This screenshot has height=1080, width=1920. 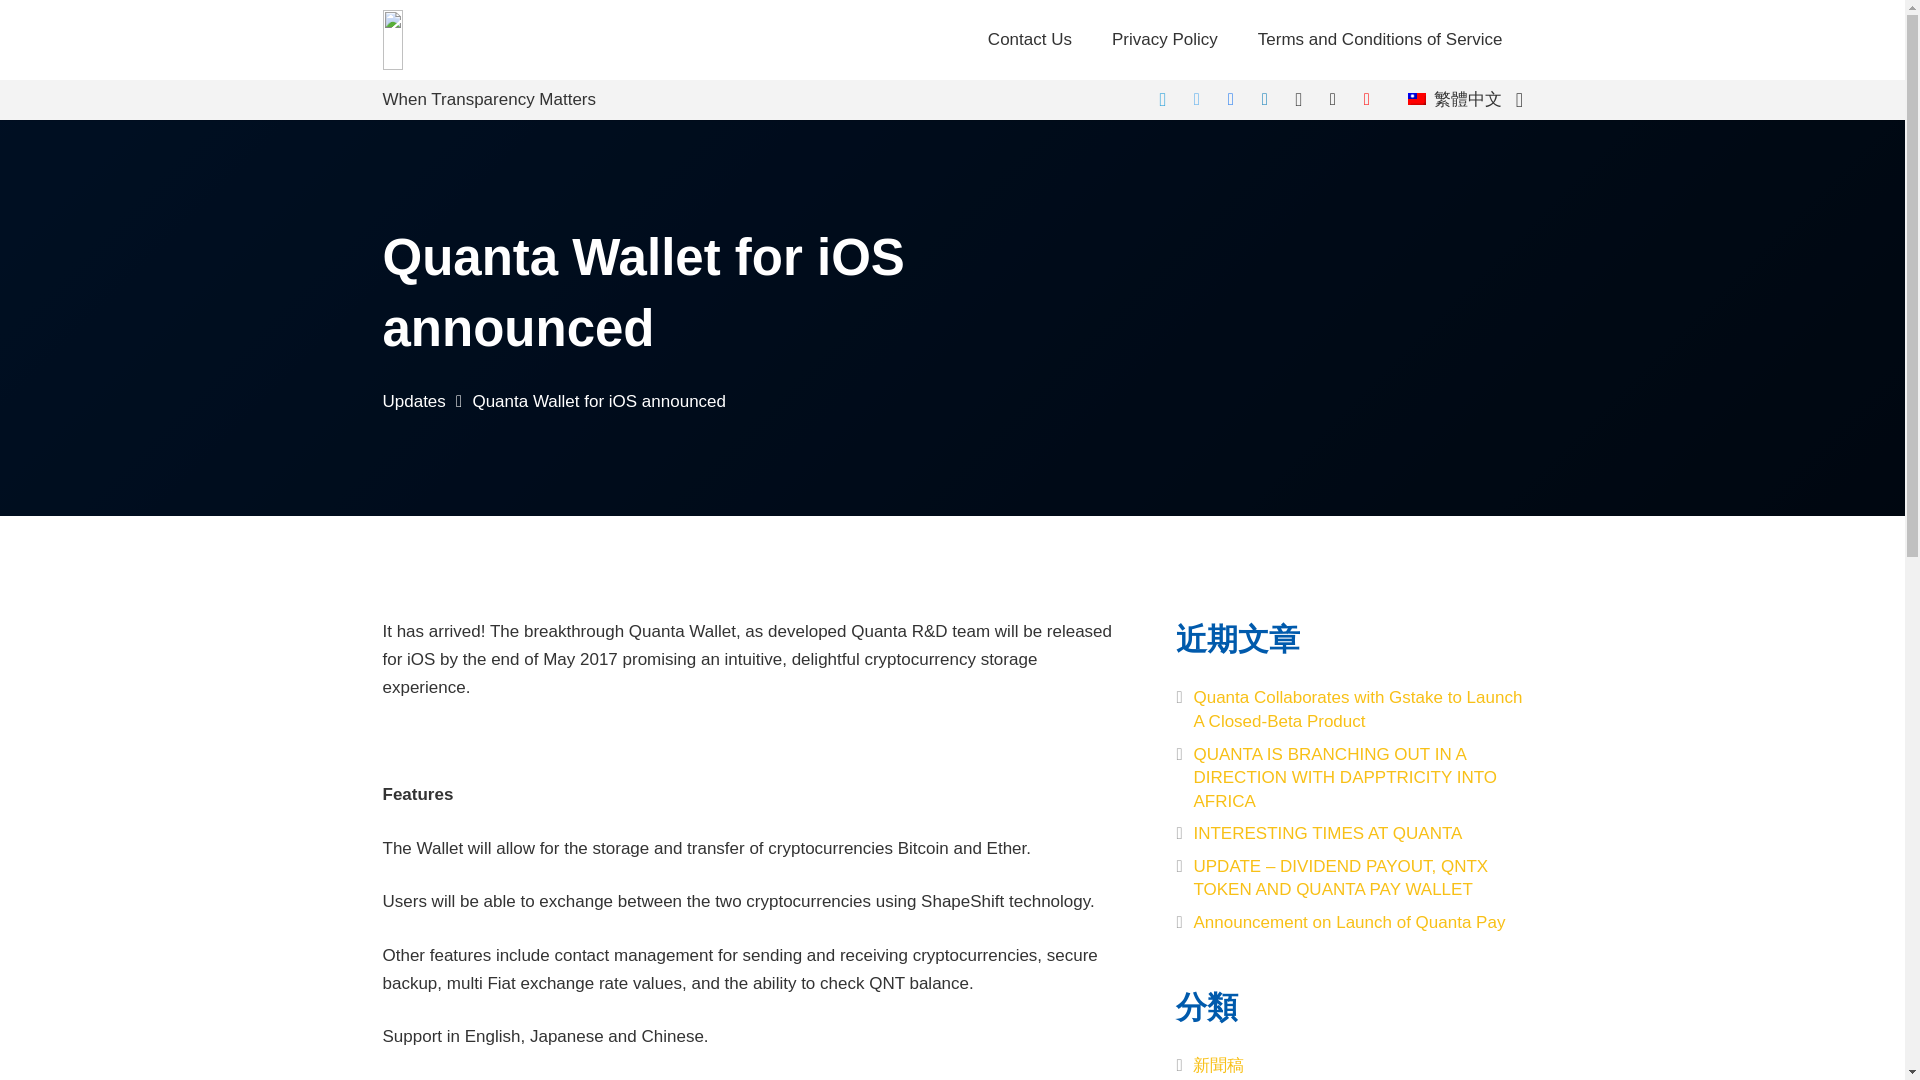 I want to click on INTERESTING TIMES AT QUANTA, so click(x=1326, y=834).